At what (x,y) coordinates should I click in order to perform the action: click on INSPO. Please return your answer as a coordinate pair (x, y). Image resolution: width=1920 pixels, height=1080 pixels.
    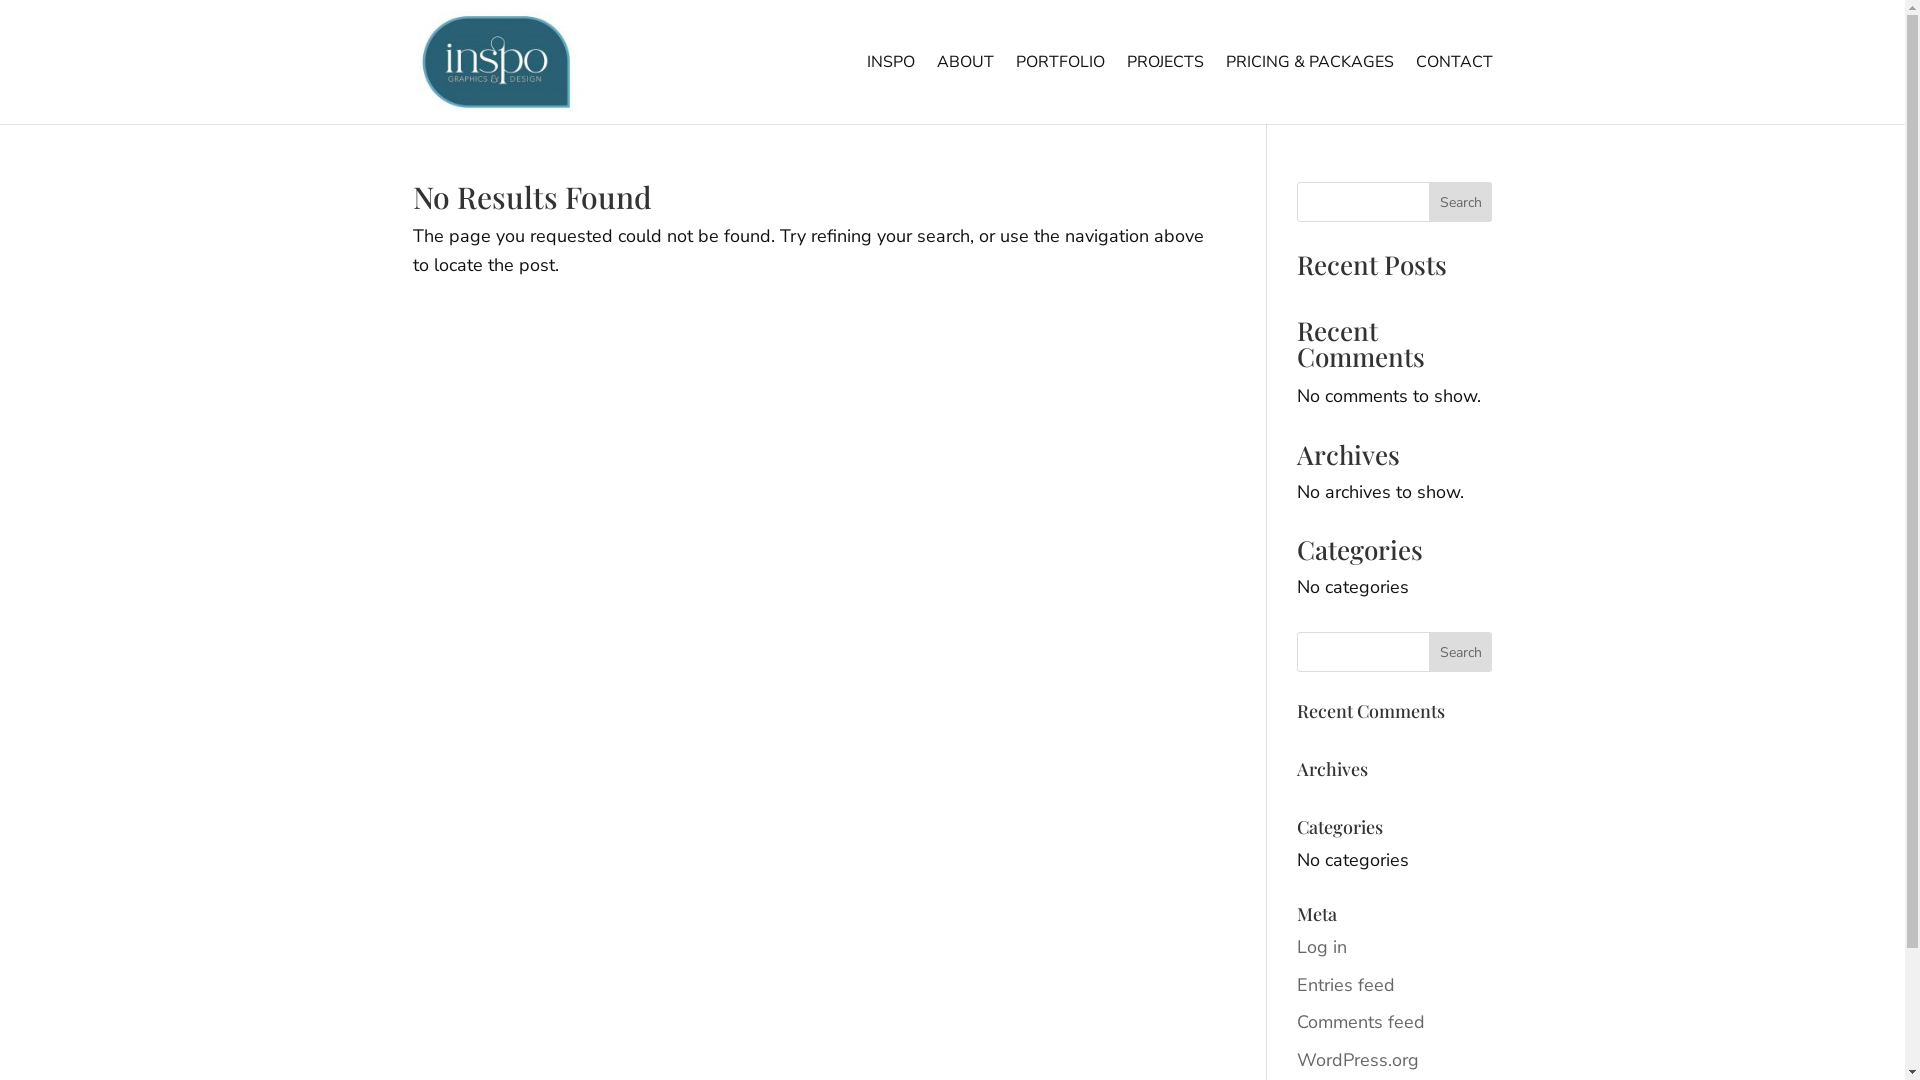
    Looking at the image, I should click on (890, 90).